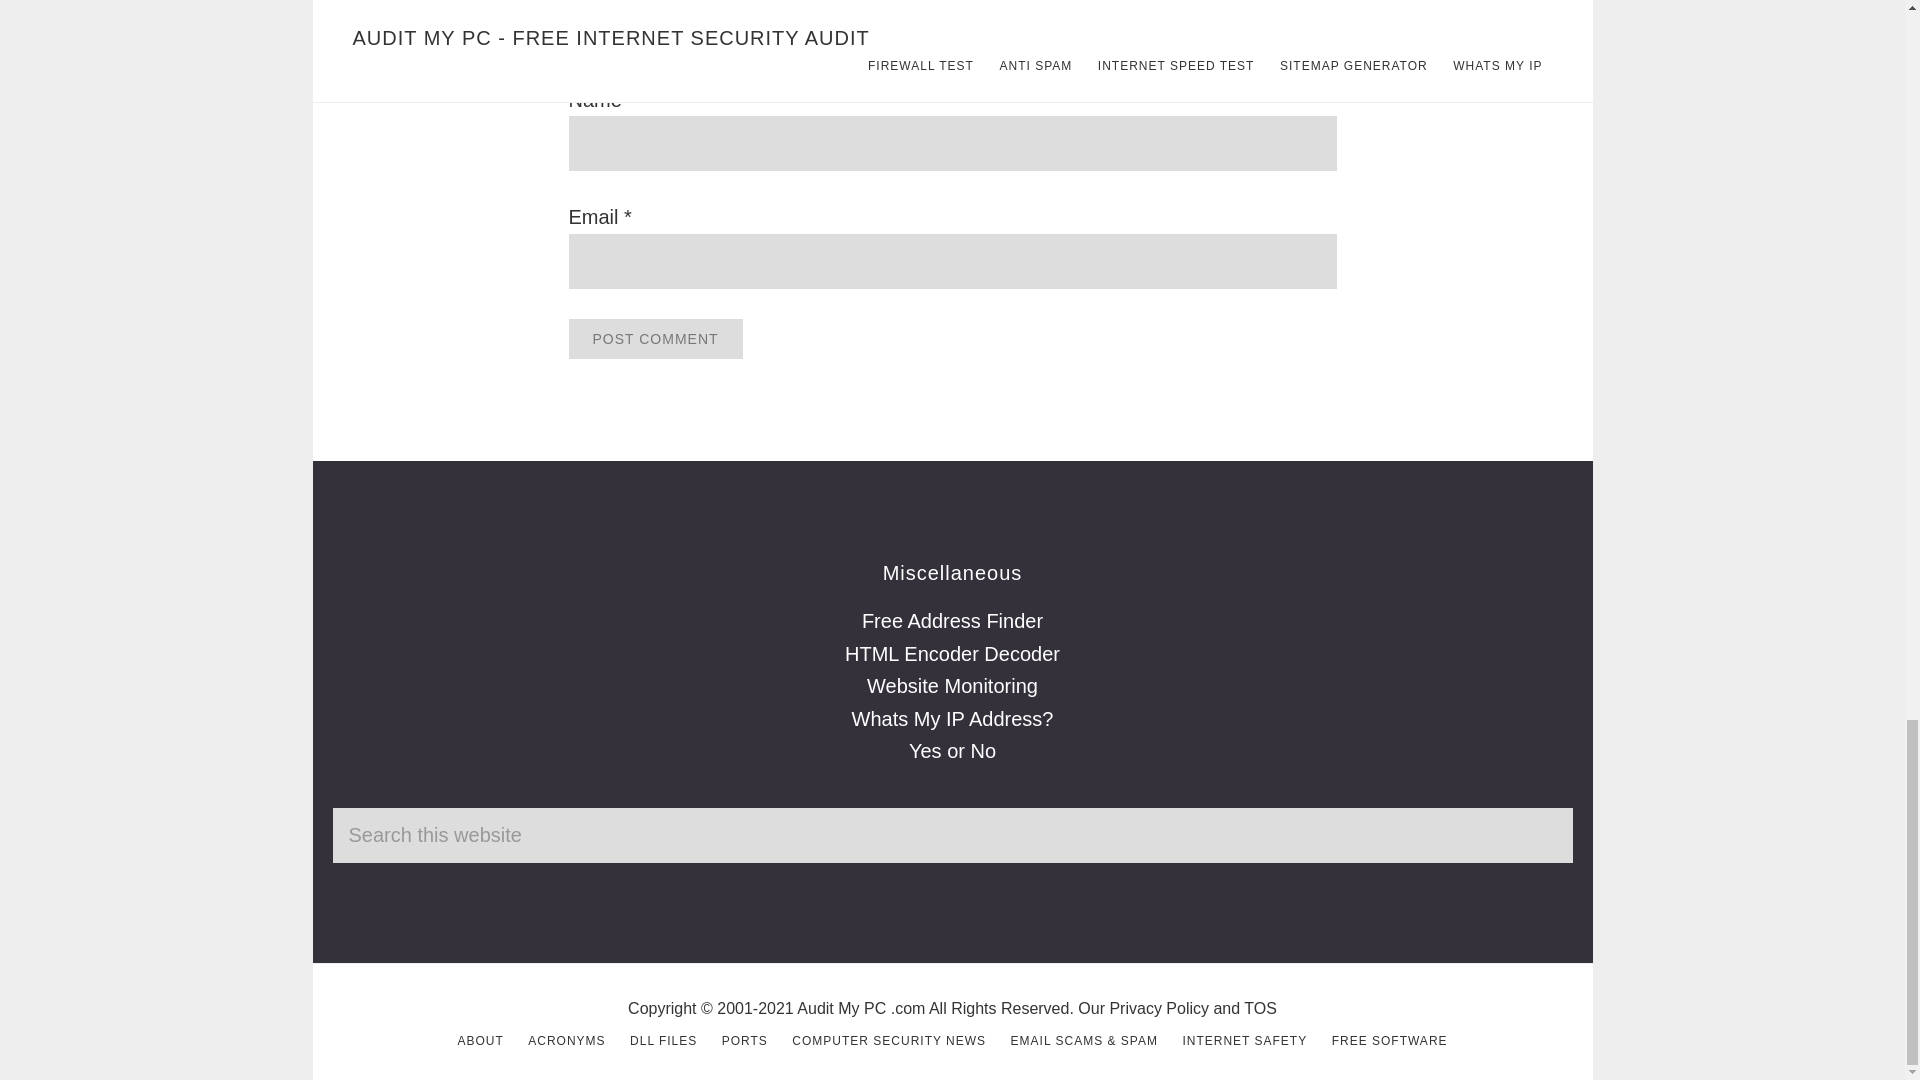 This screenshot has width=1920, height=1080. Describe the element at coordinates (662, 1040) in the screenshot. I see `DLL FILES` at that location.